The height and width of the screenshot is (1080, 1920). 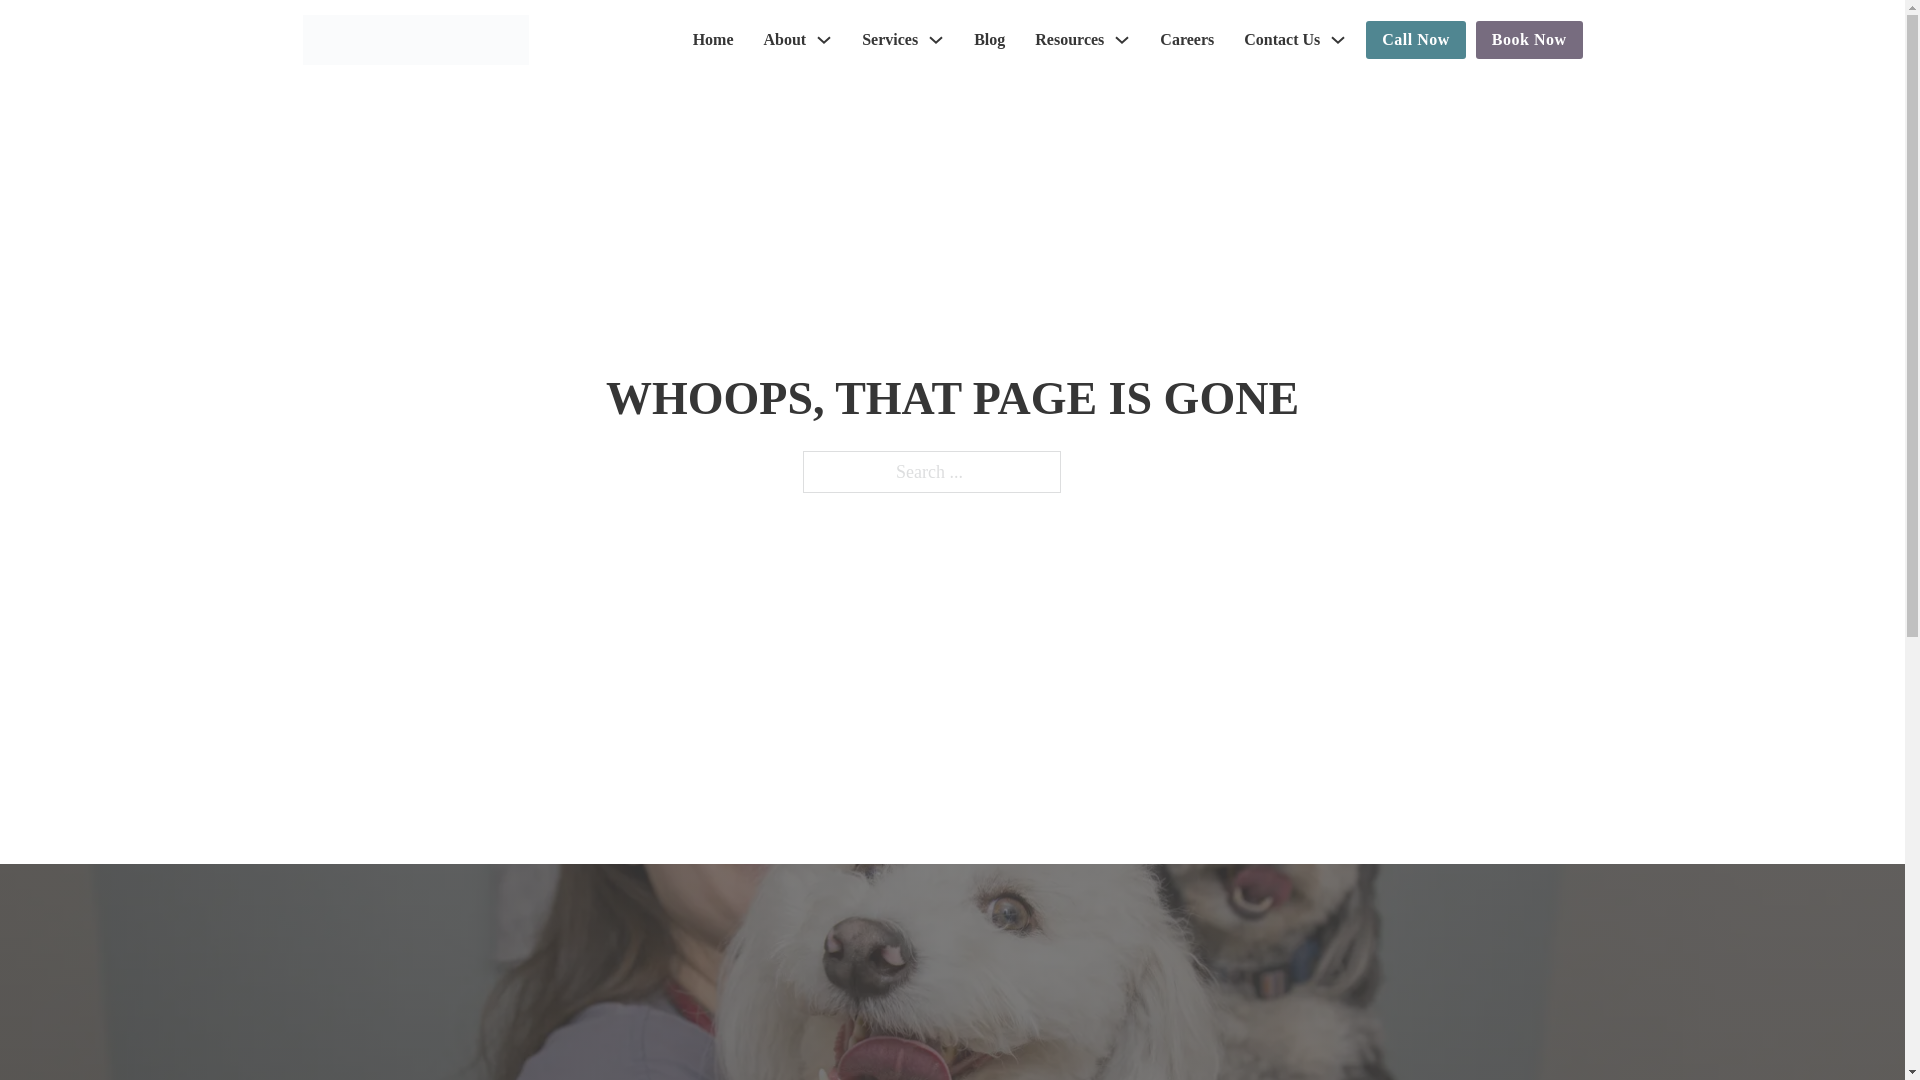 What do you see at coordinates (988, 40) in the screenshot?
I see `Blog` at bounding box center [988, 40].